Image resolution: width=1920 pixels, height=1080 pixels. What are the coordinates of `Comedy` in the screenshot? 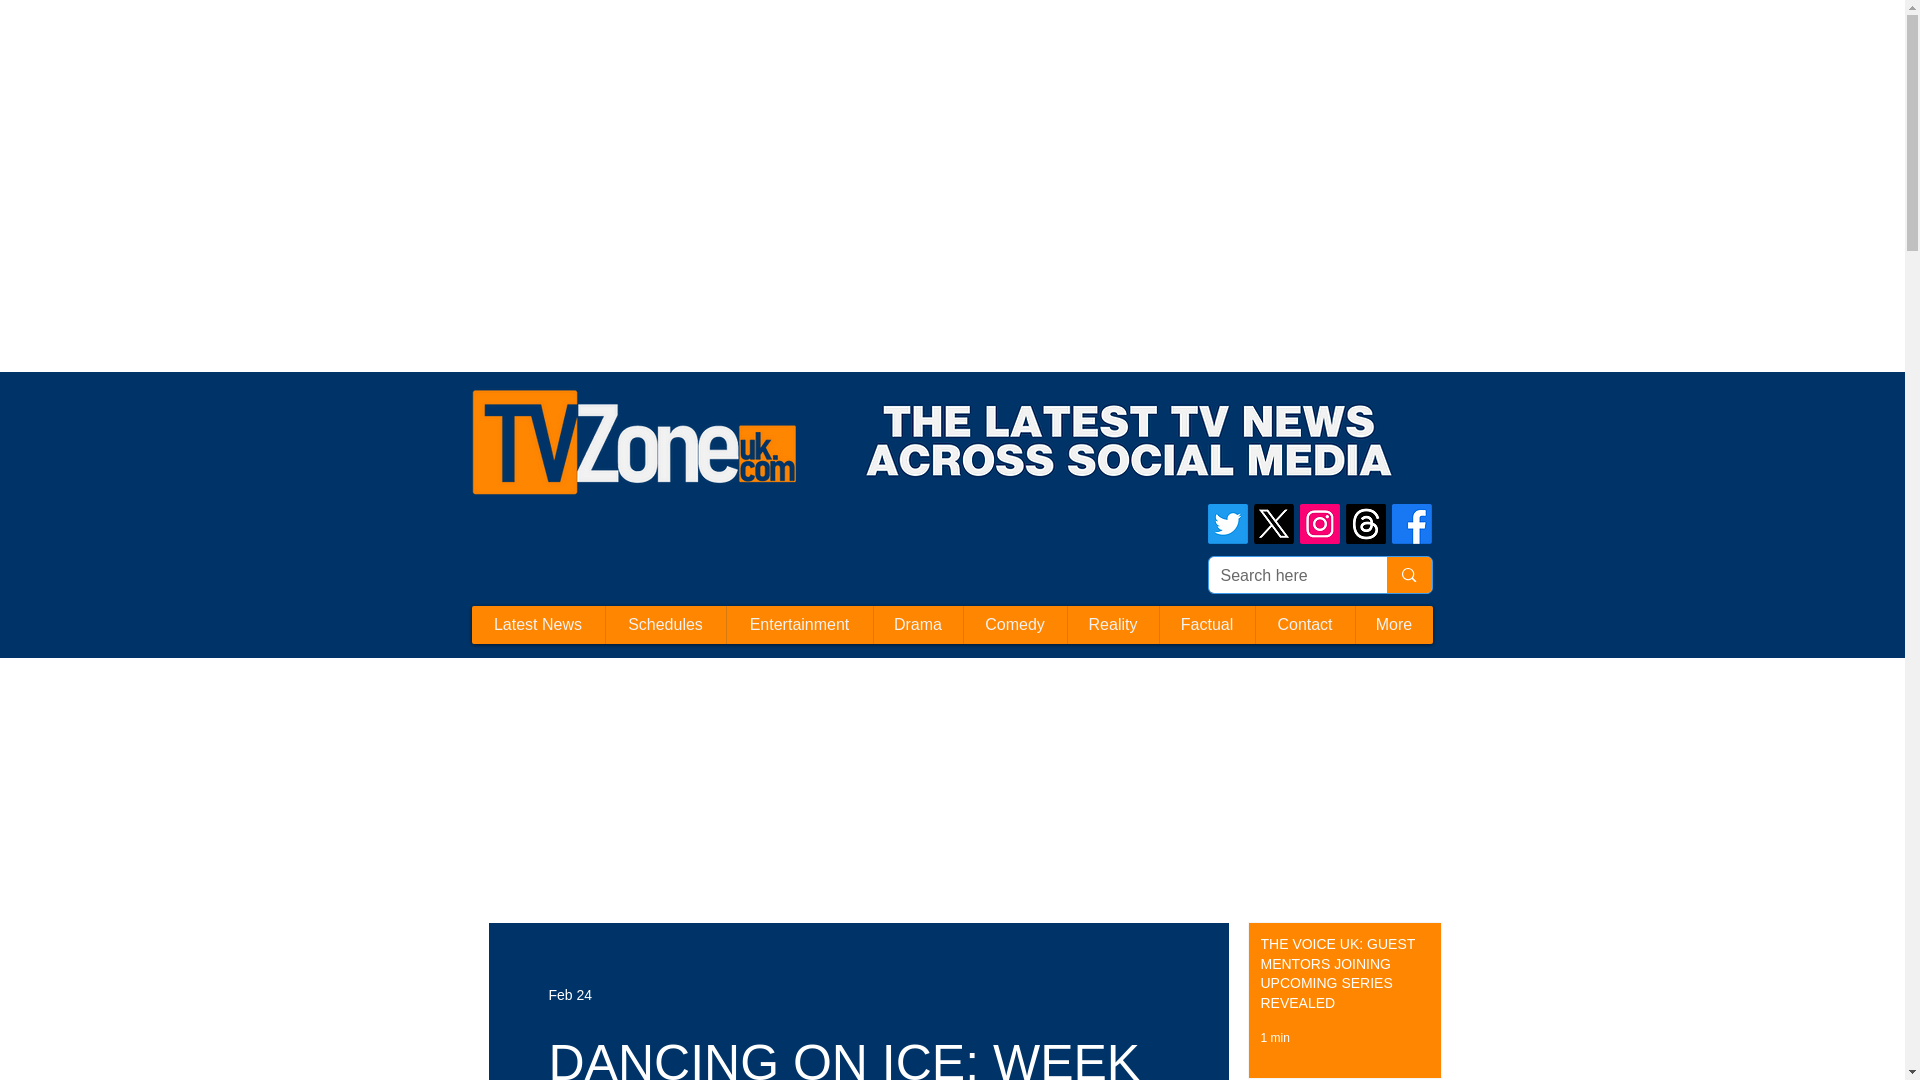 It's located at (1013, 624).